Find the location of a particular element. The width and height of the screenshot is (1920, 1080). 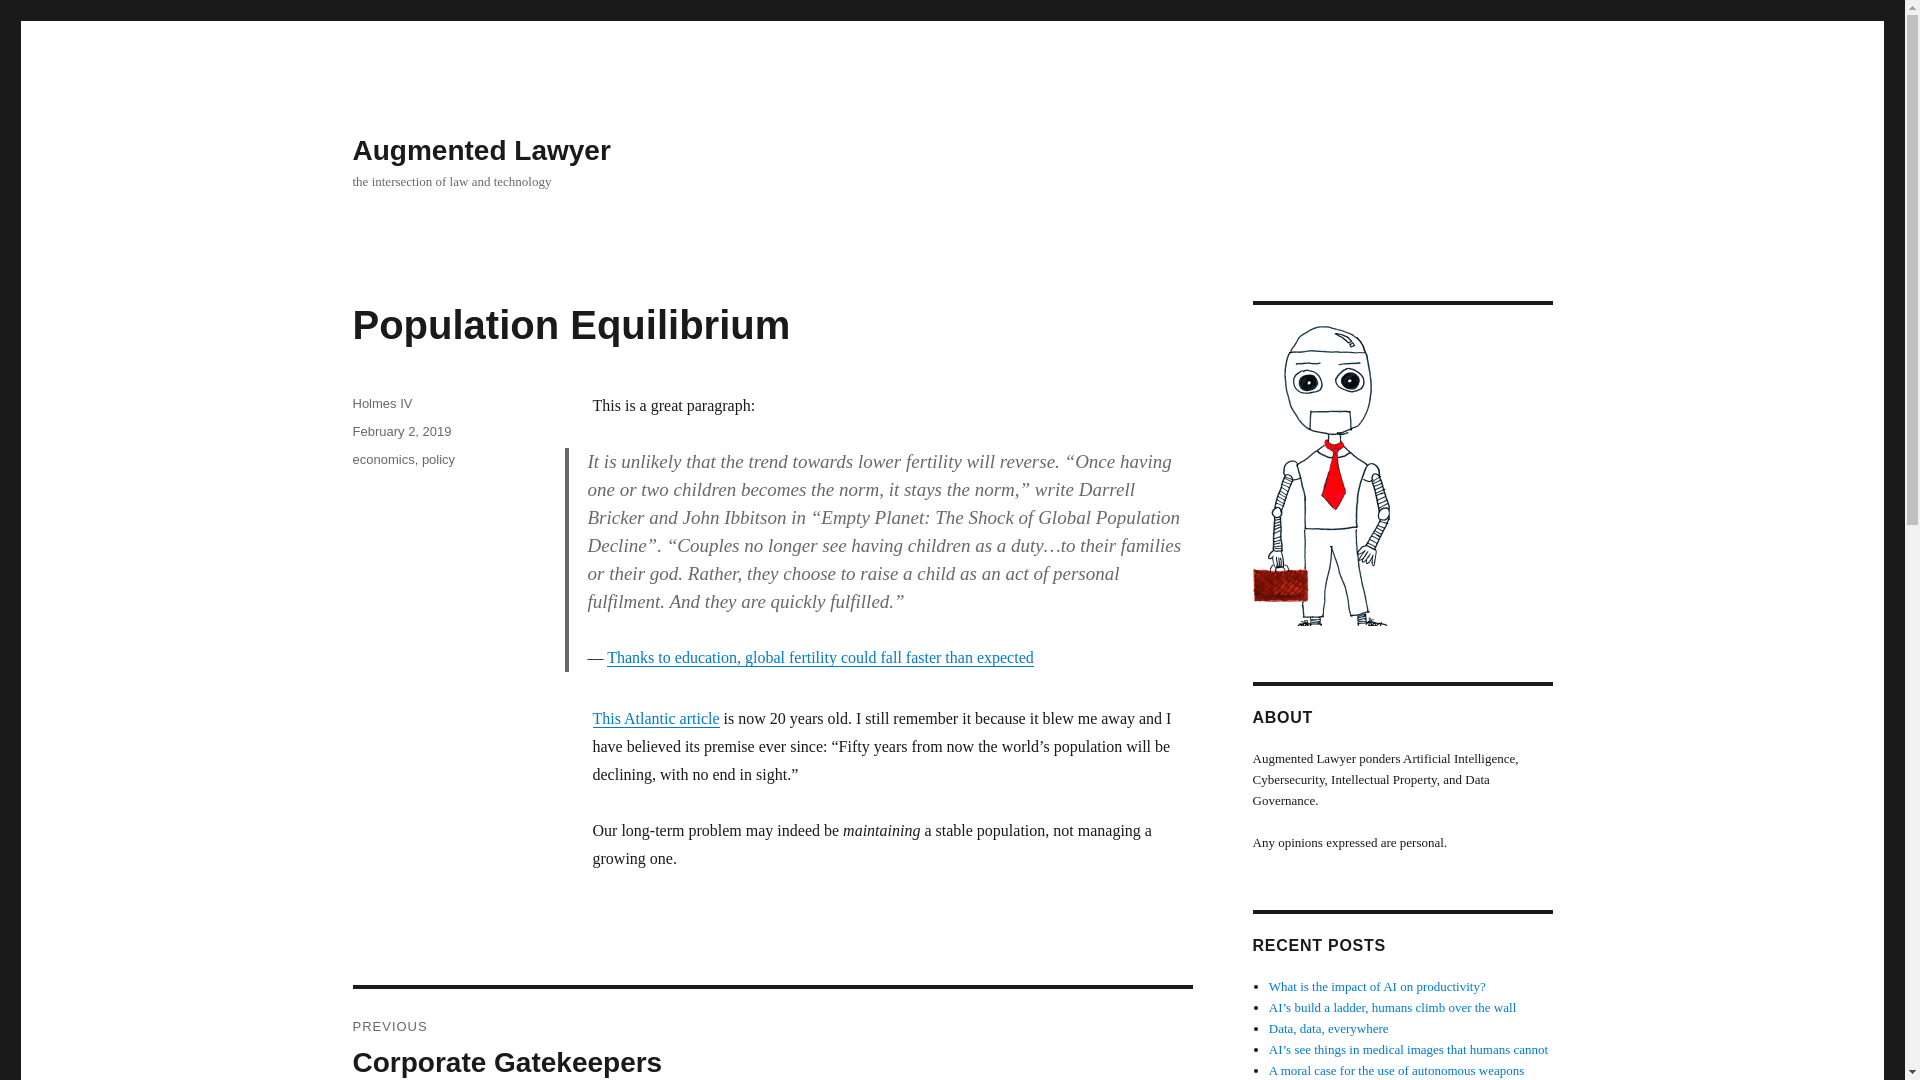

economics is located at coordinates (382, 459).